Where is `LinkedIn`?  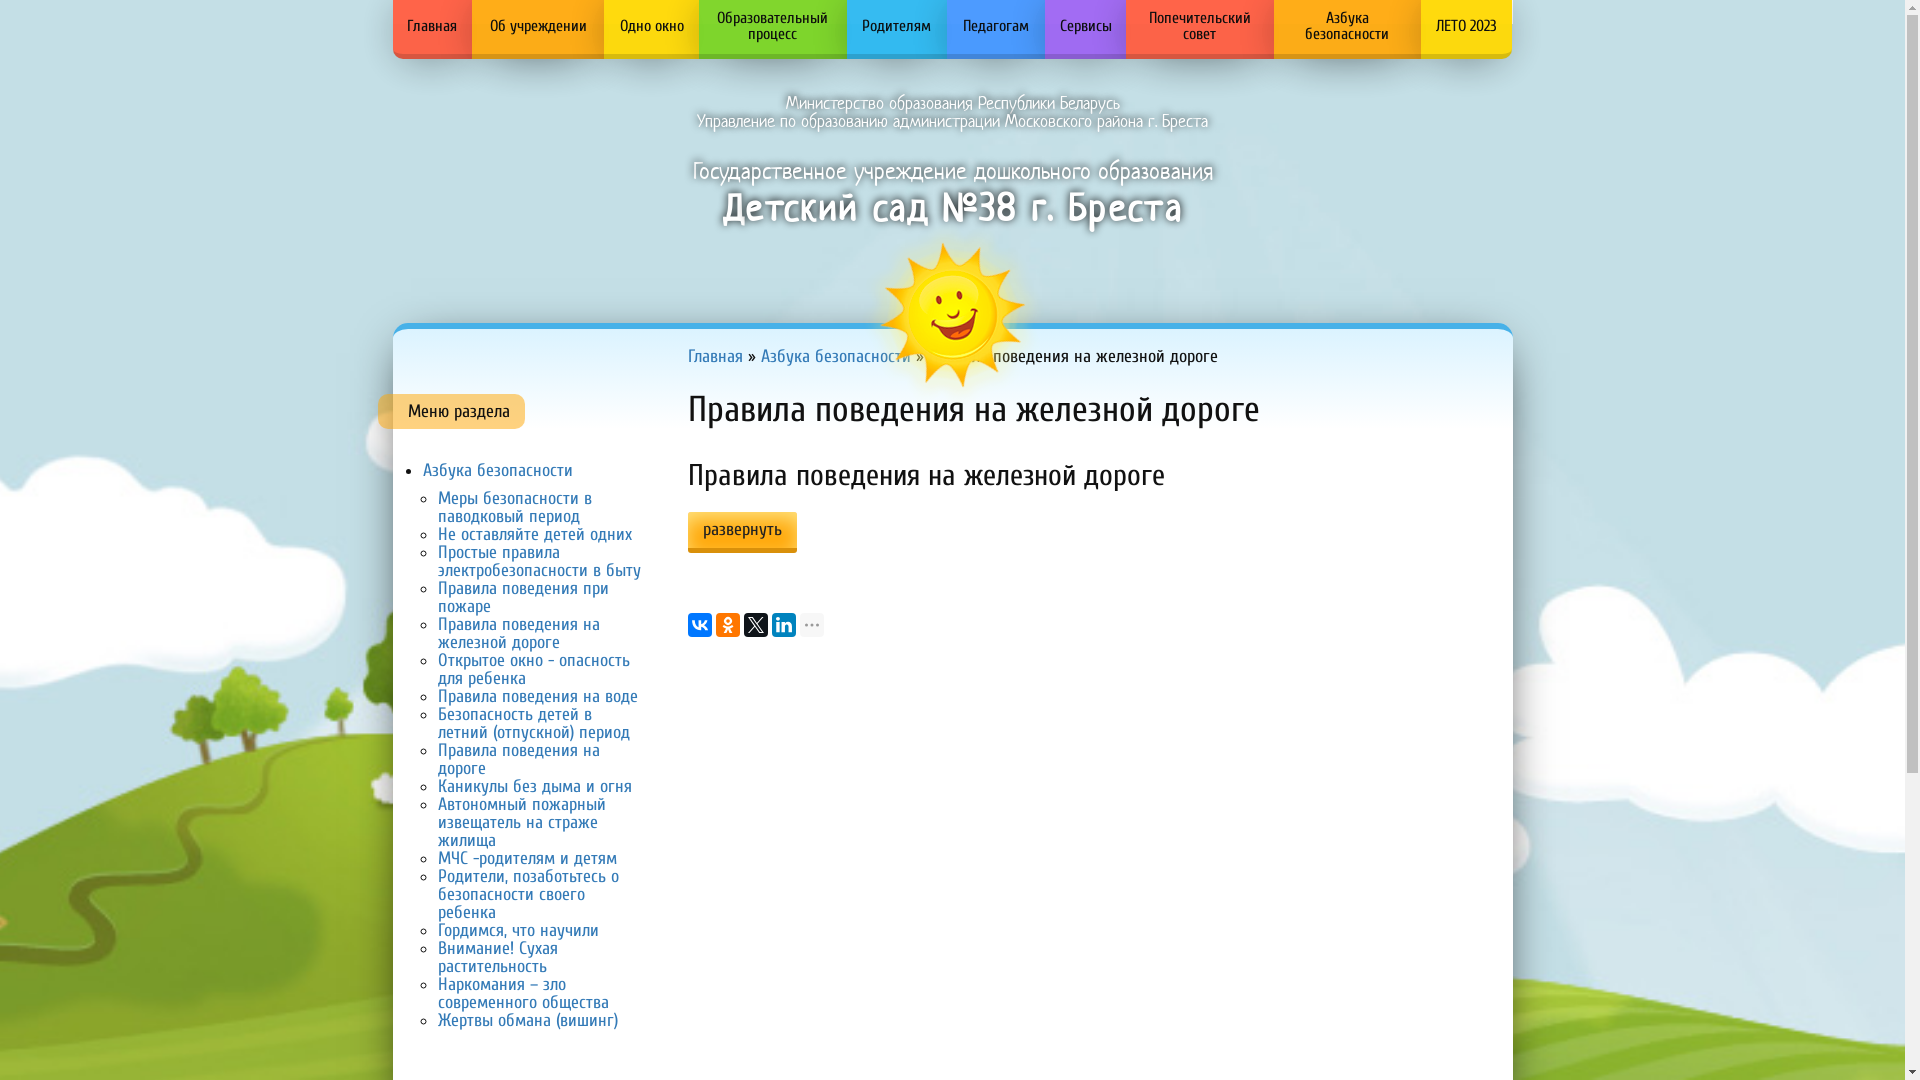 LinkedIn is located at coordinates (784, 624).